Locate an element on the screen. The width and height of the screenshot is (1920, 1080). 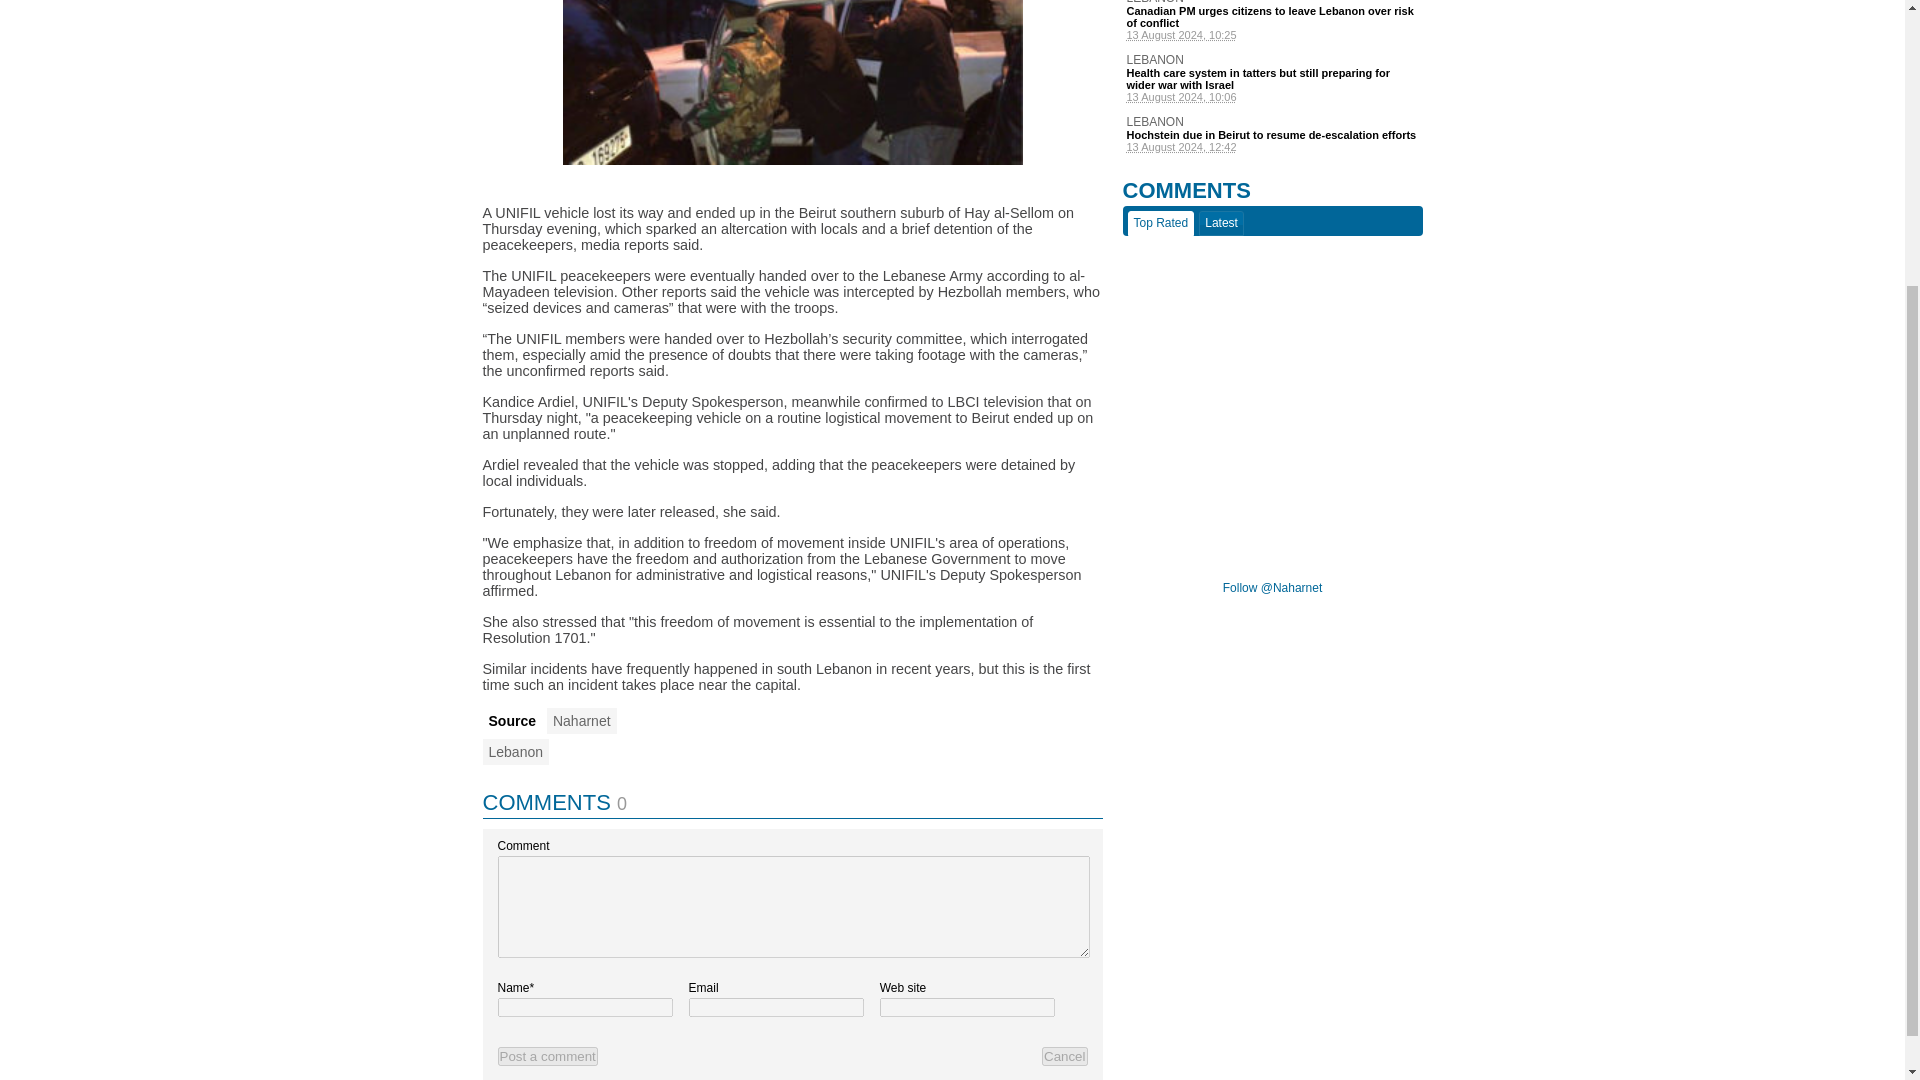
2024-08-13T07:25:18Z is located at coordinates (1272, 35).